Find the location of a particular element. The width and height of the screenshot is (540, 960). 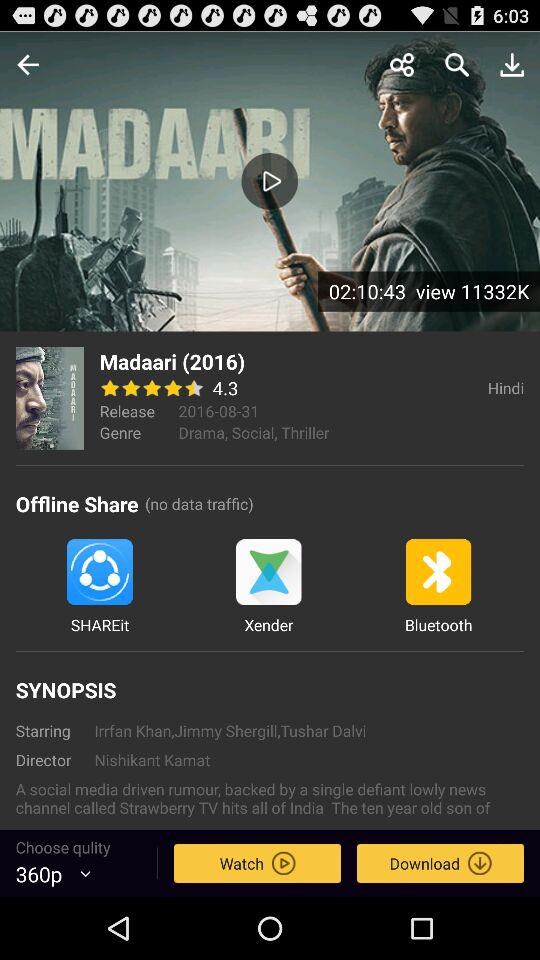

click on download button right to search symbol is located at coordinates (512, 65).